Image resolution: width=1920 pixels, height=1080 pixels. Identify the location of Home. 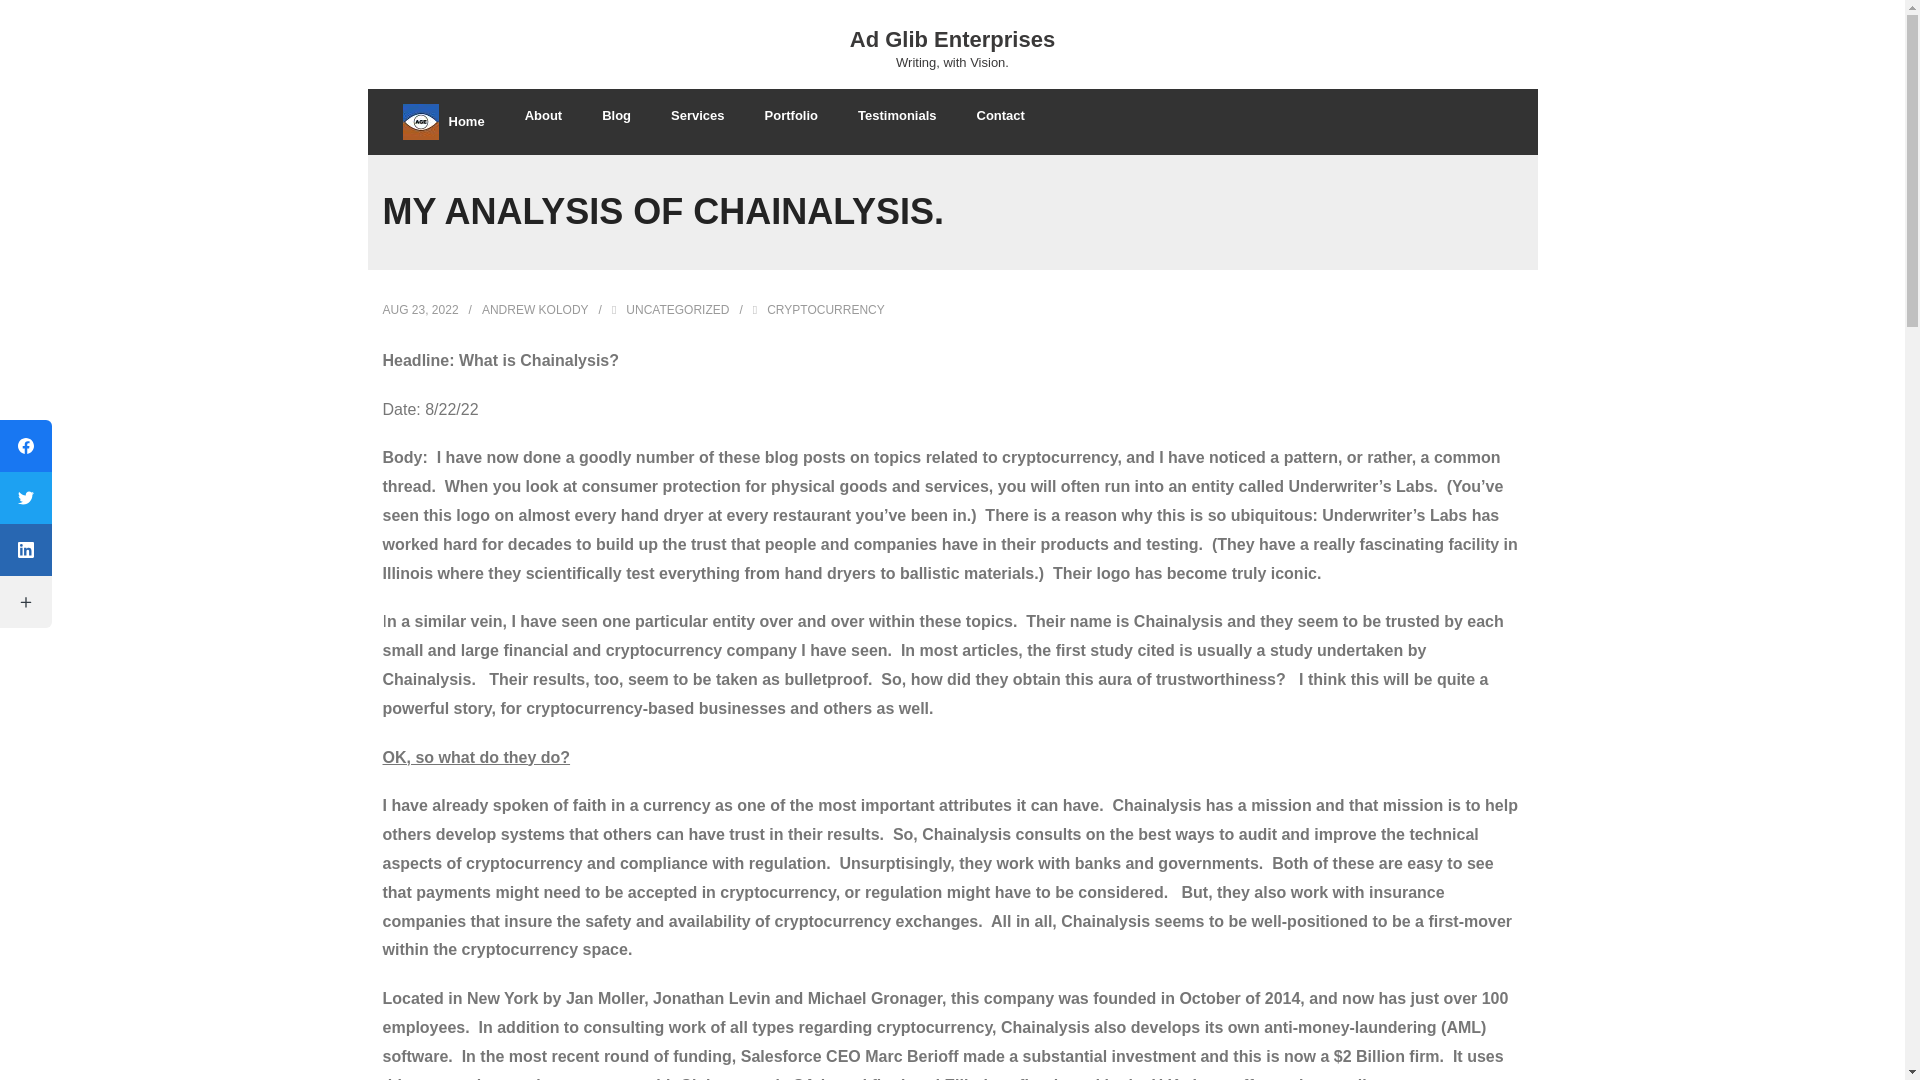
(442, 122).